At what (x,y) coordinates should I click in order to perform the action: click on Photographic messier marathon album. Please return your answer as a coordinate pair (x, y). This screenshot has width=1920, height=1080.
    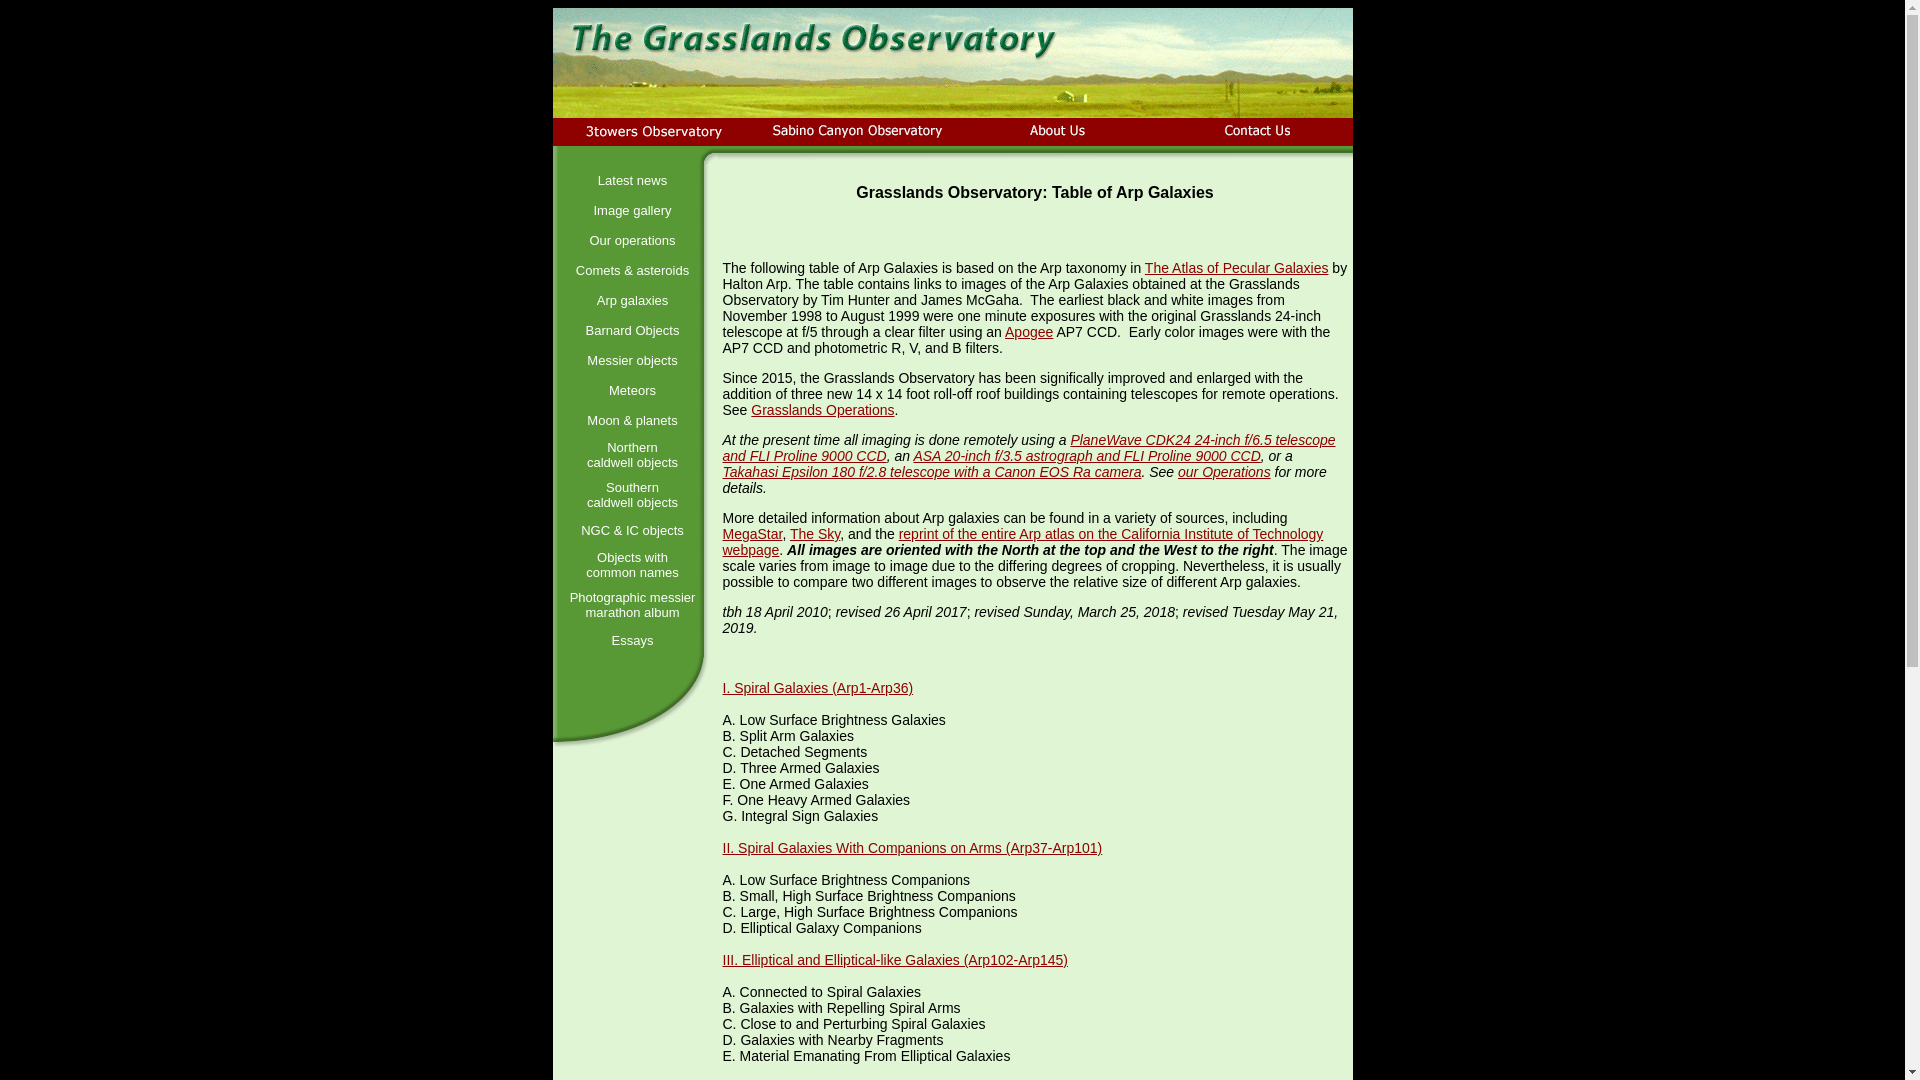
    Looking at the image, I should click on (633, 605).